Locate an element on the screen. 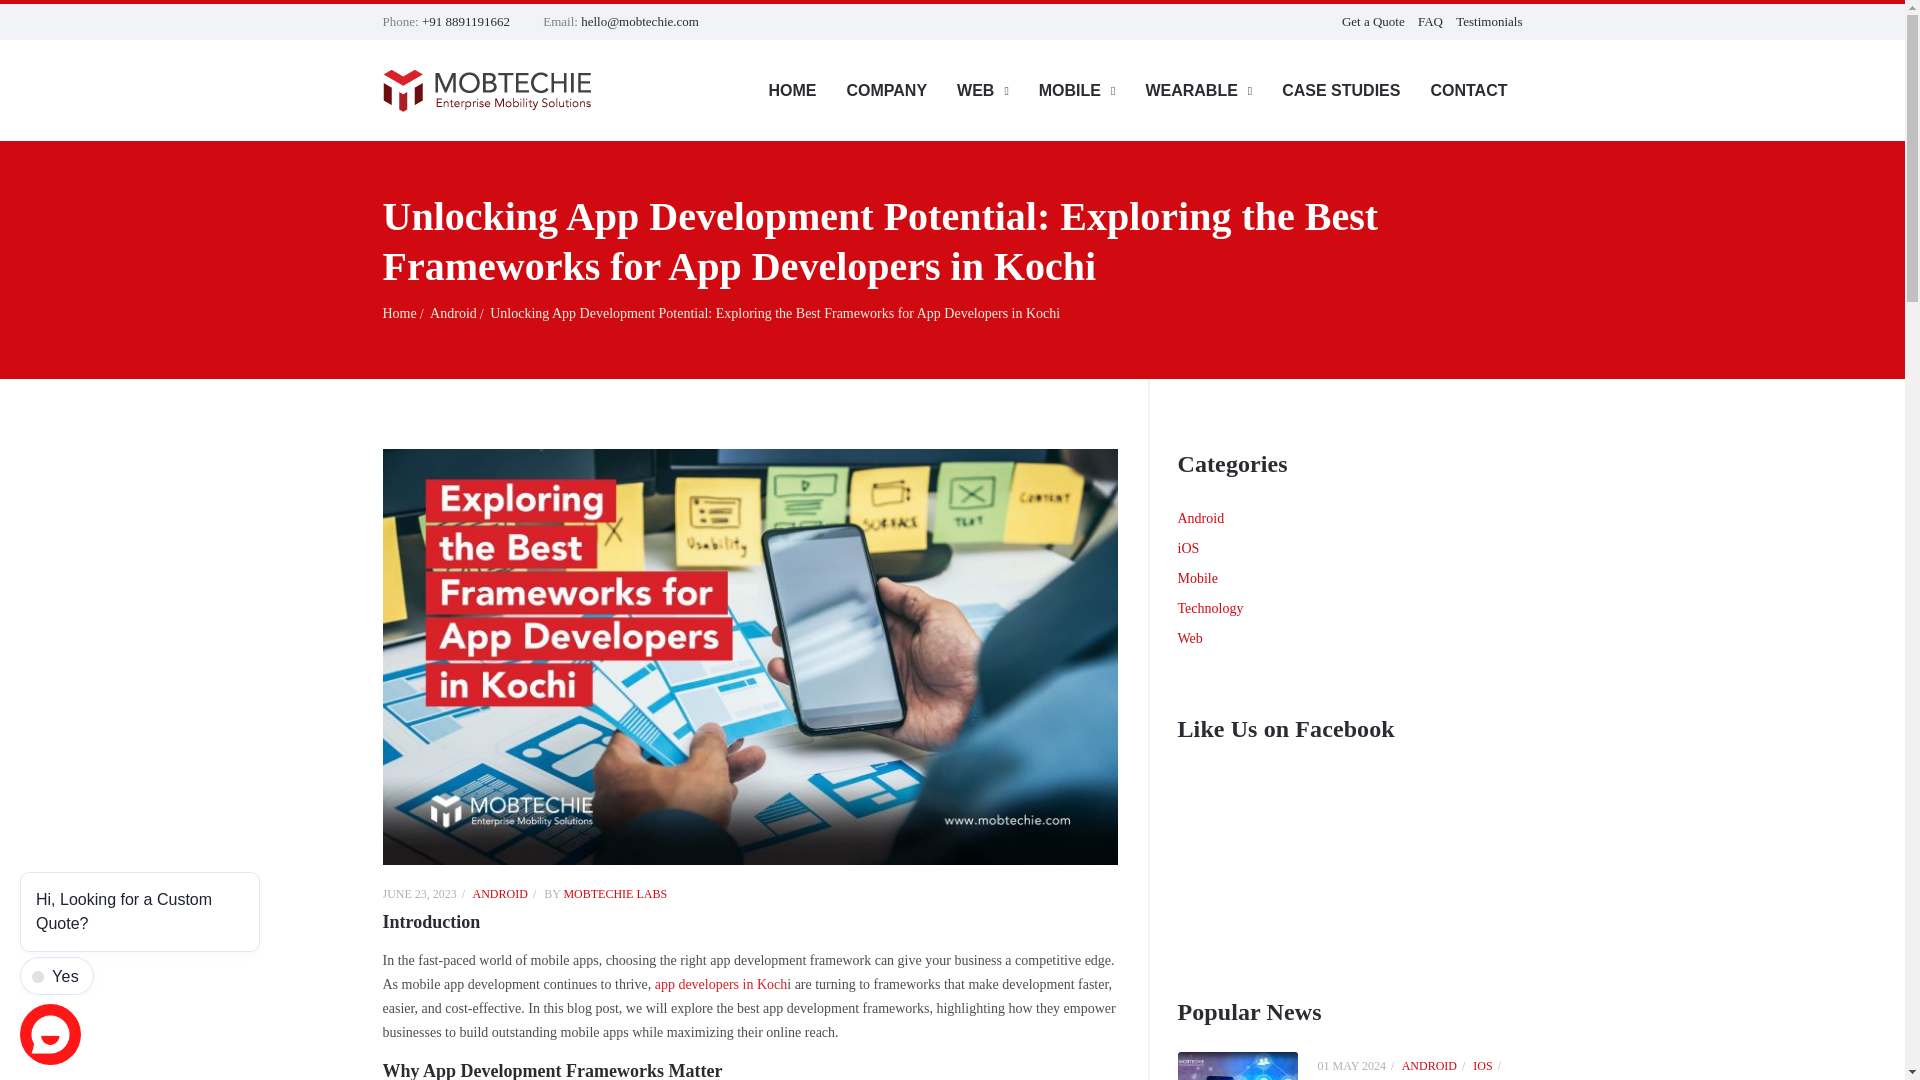 The width and height of the screenshot is (1920, 1080). Mobile App Development Company in Kochi Kerala - Mobtechie is located at coordinates (404, 314).